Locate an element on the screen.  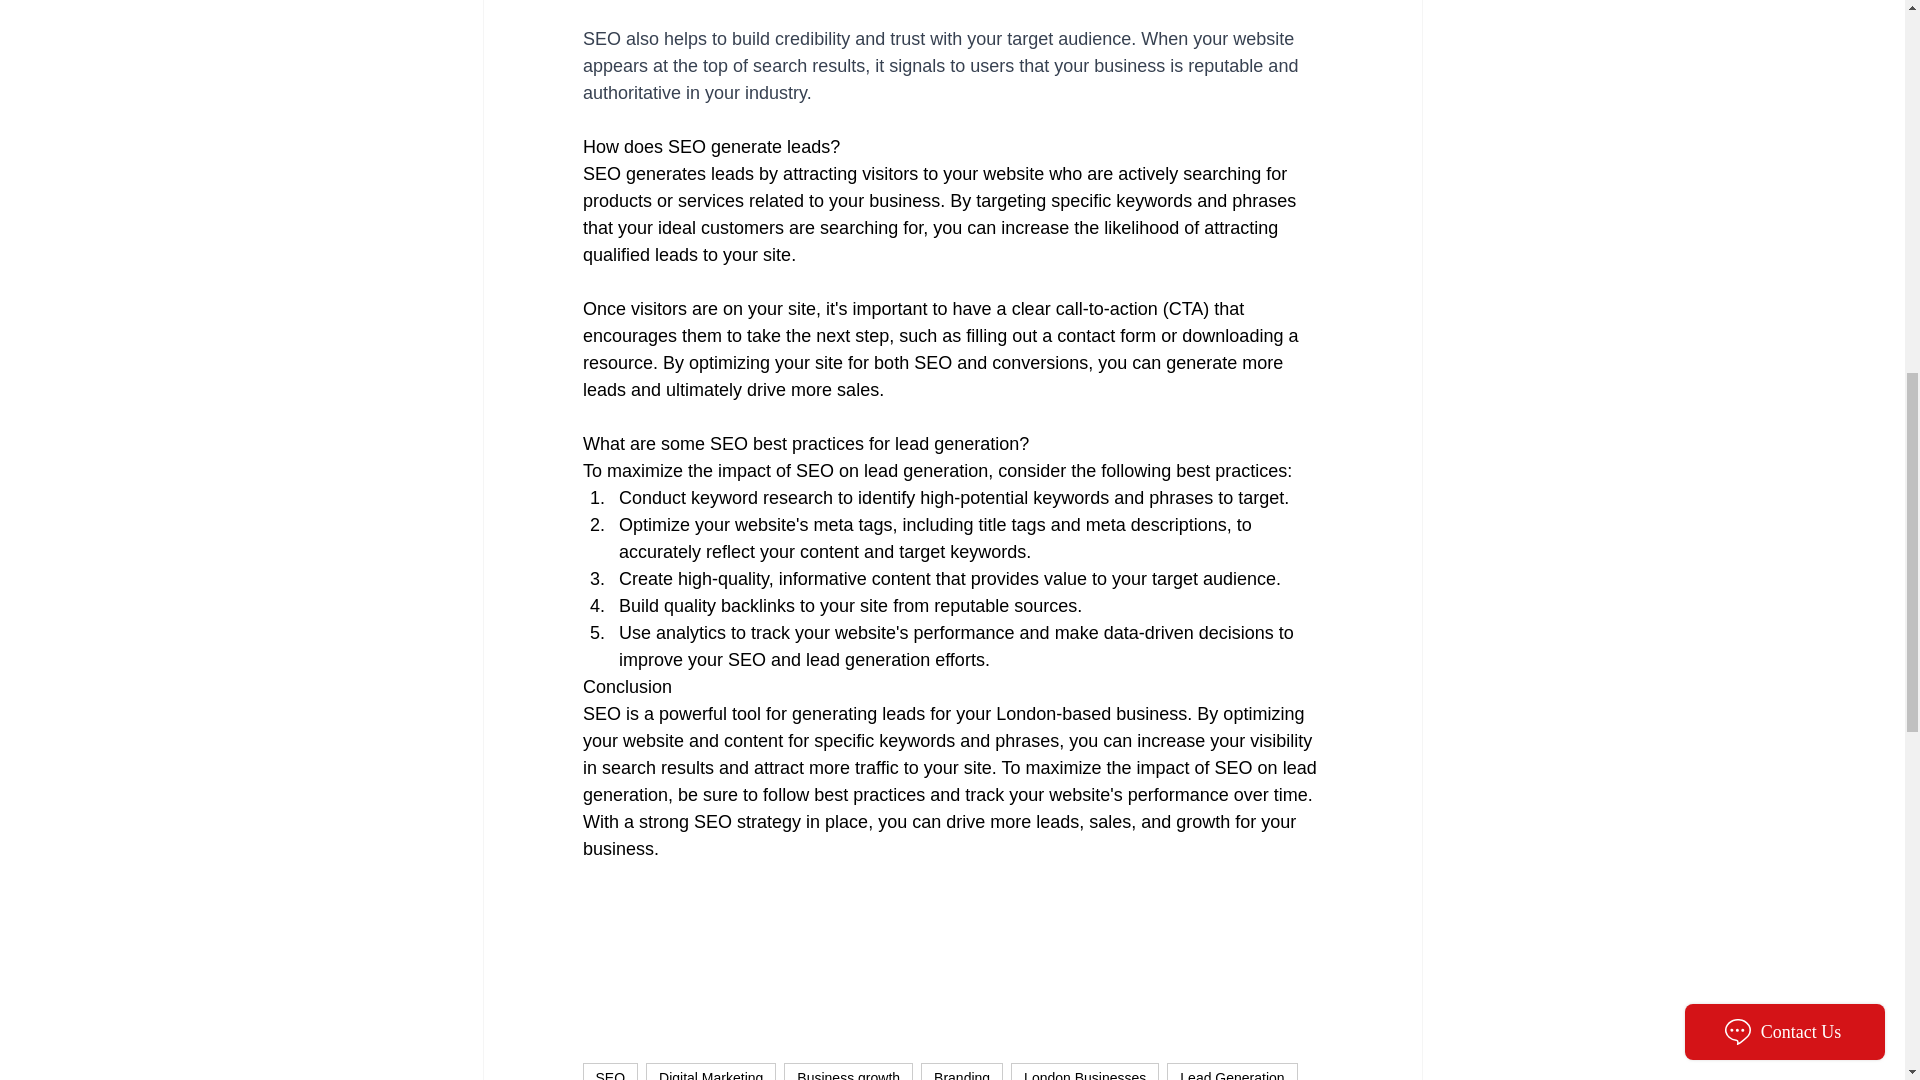
SEO is located at coordinates (609, 1071).